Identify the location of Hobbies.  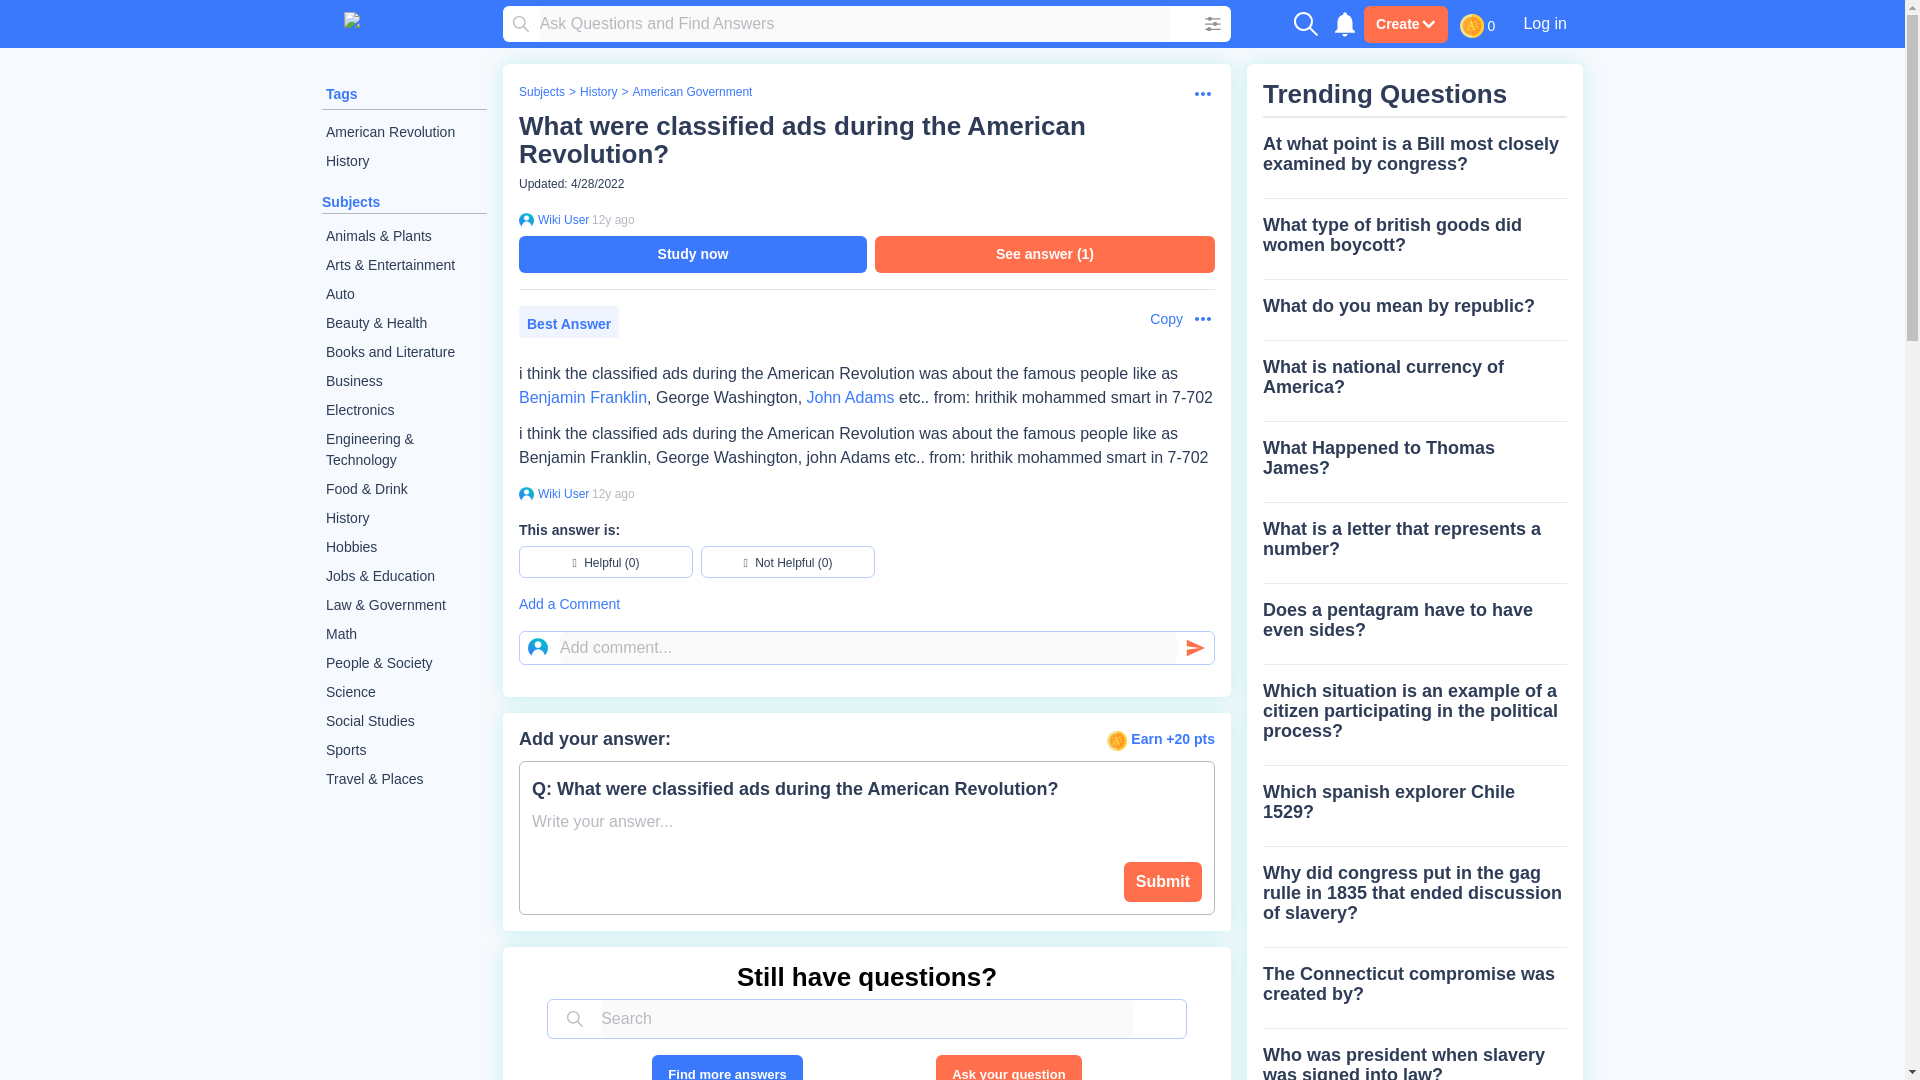
(404, 547).